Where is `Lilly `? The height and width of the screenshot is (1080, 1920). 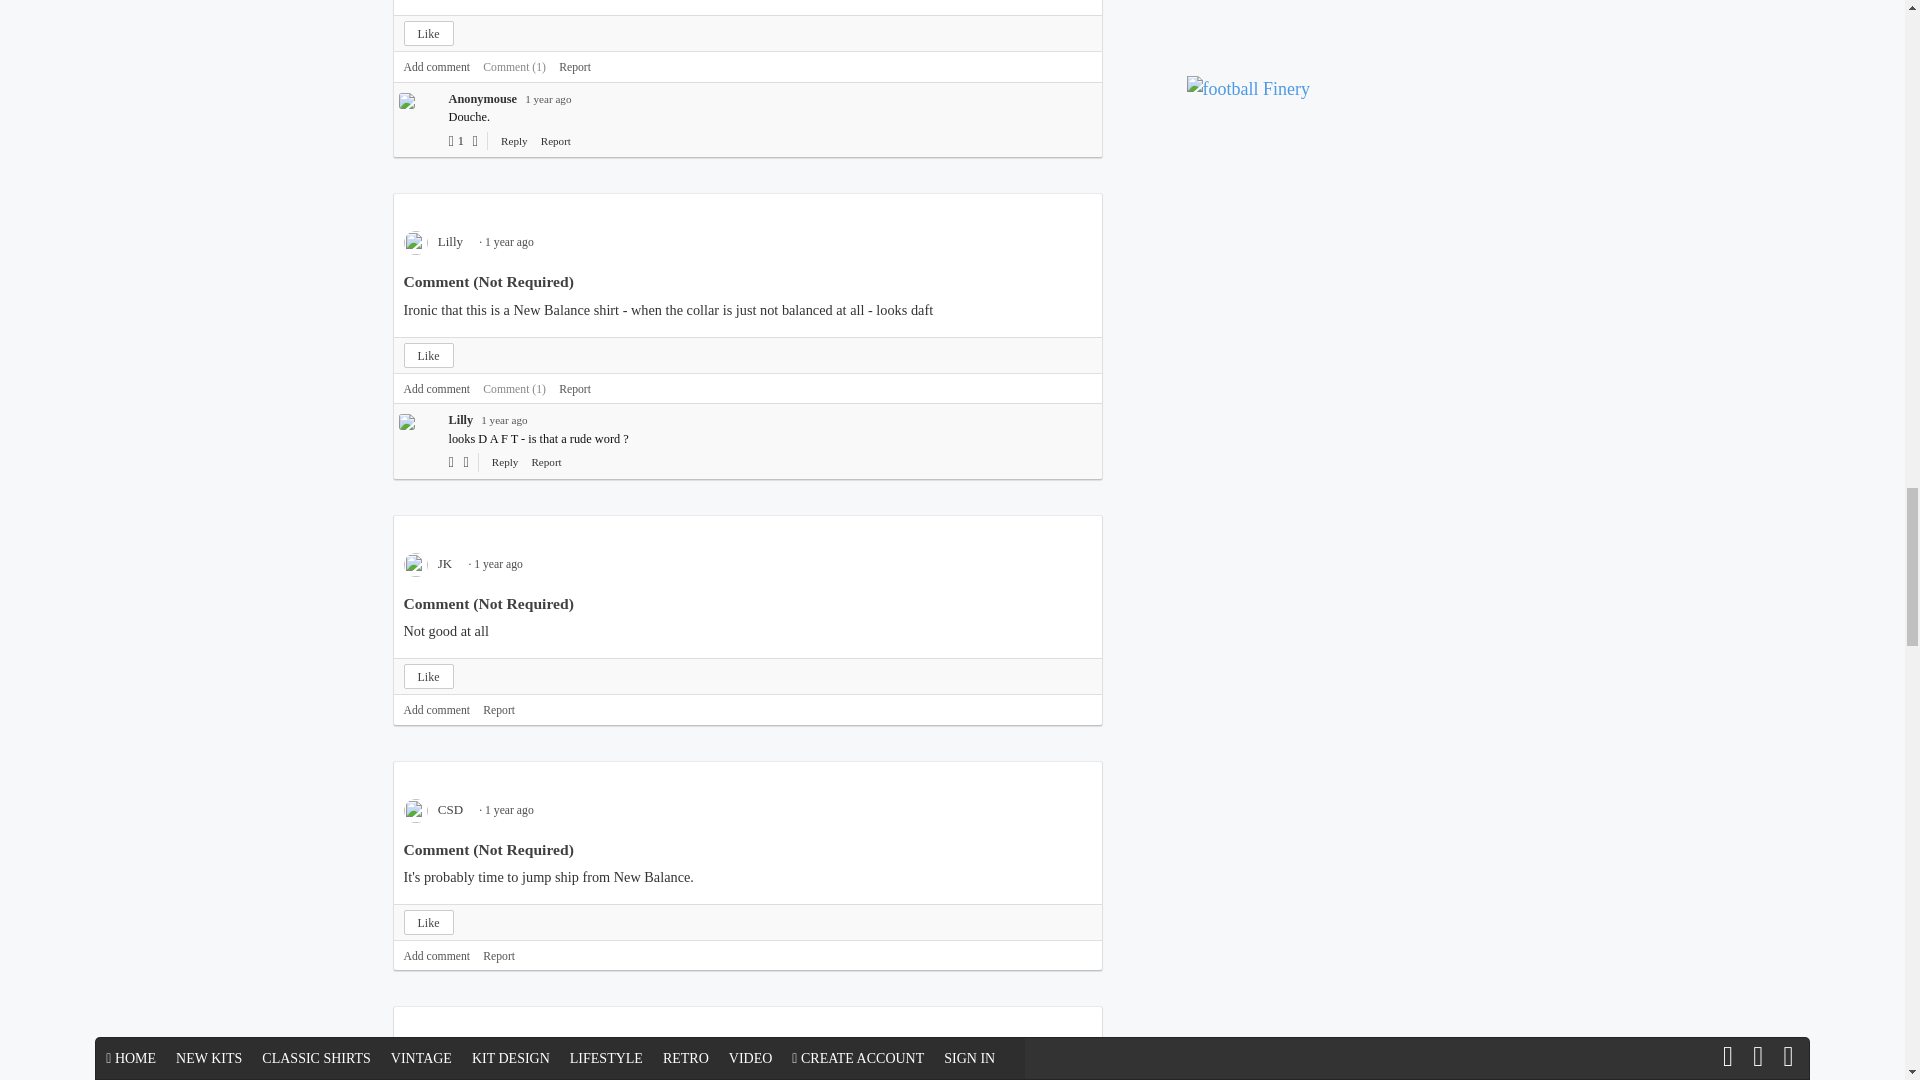 Lilly  is located at coordinates (440, 242).